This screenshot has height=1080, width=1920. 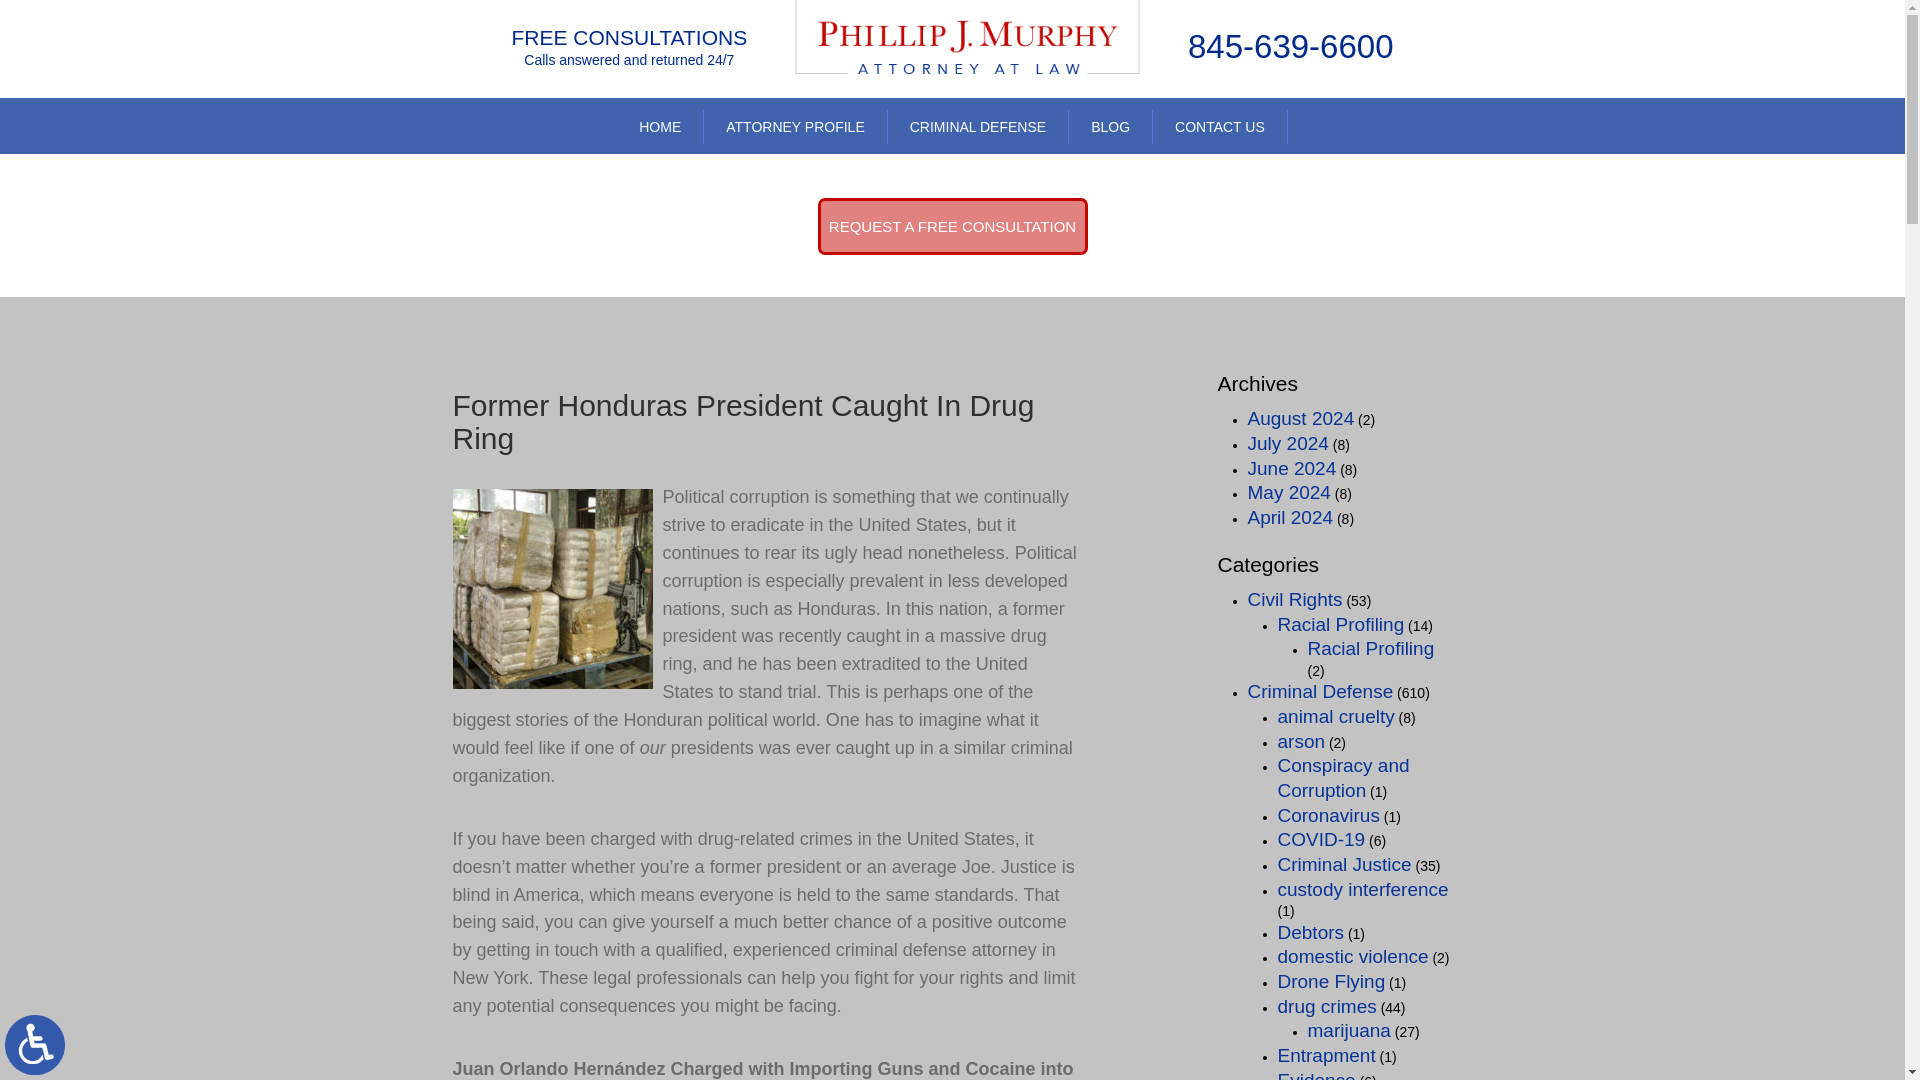 What do you see at coordinates (952, 226) in the screenshot?
I see `REQUEST A FREE CONSULTATION` at bounding box center [952, 226].